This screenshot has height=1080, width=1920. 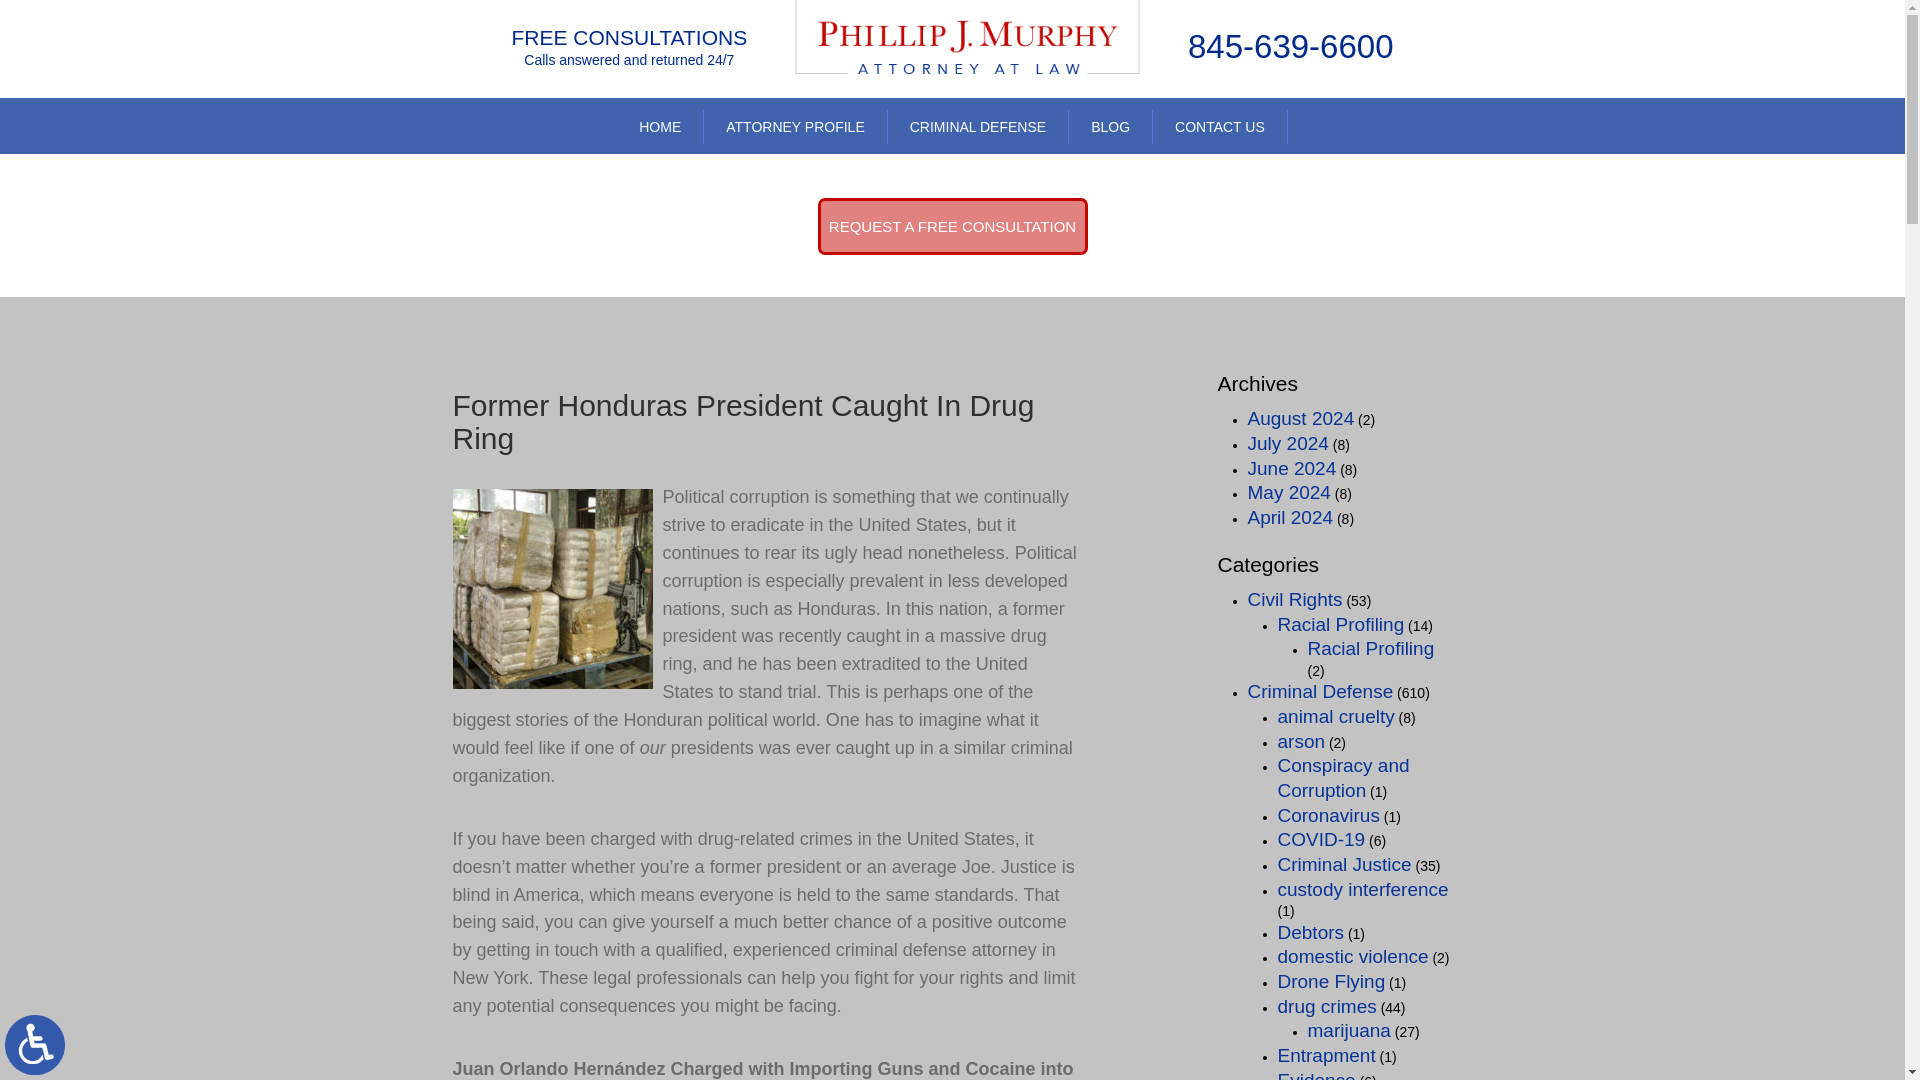 What do you see at coordinates (952, 226) in the screenshot?
I see `REQUEST A FREE CONSULTATION` at bounding box center [952, 226].